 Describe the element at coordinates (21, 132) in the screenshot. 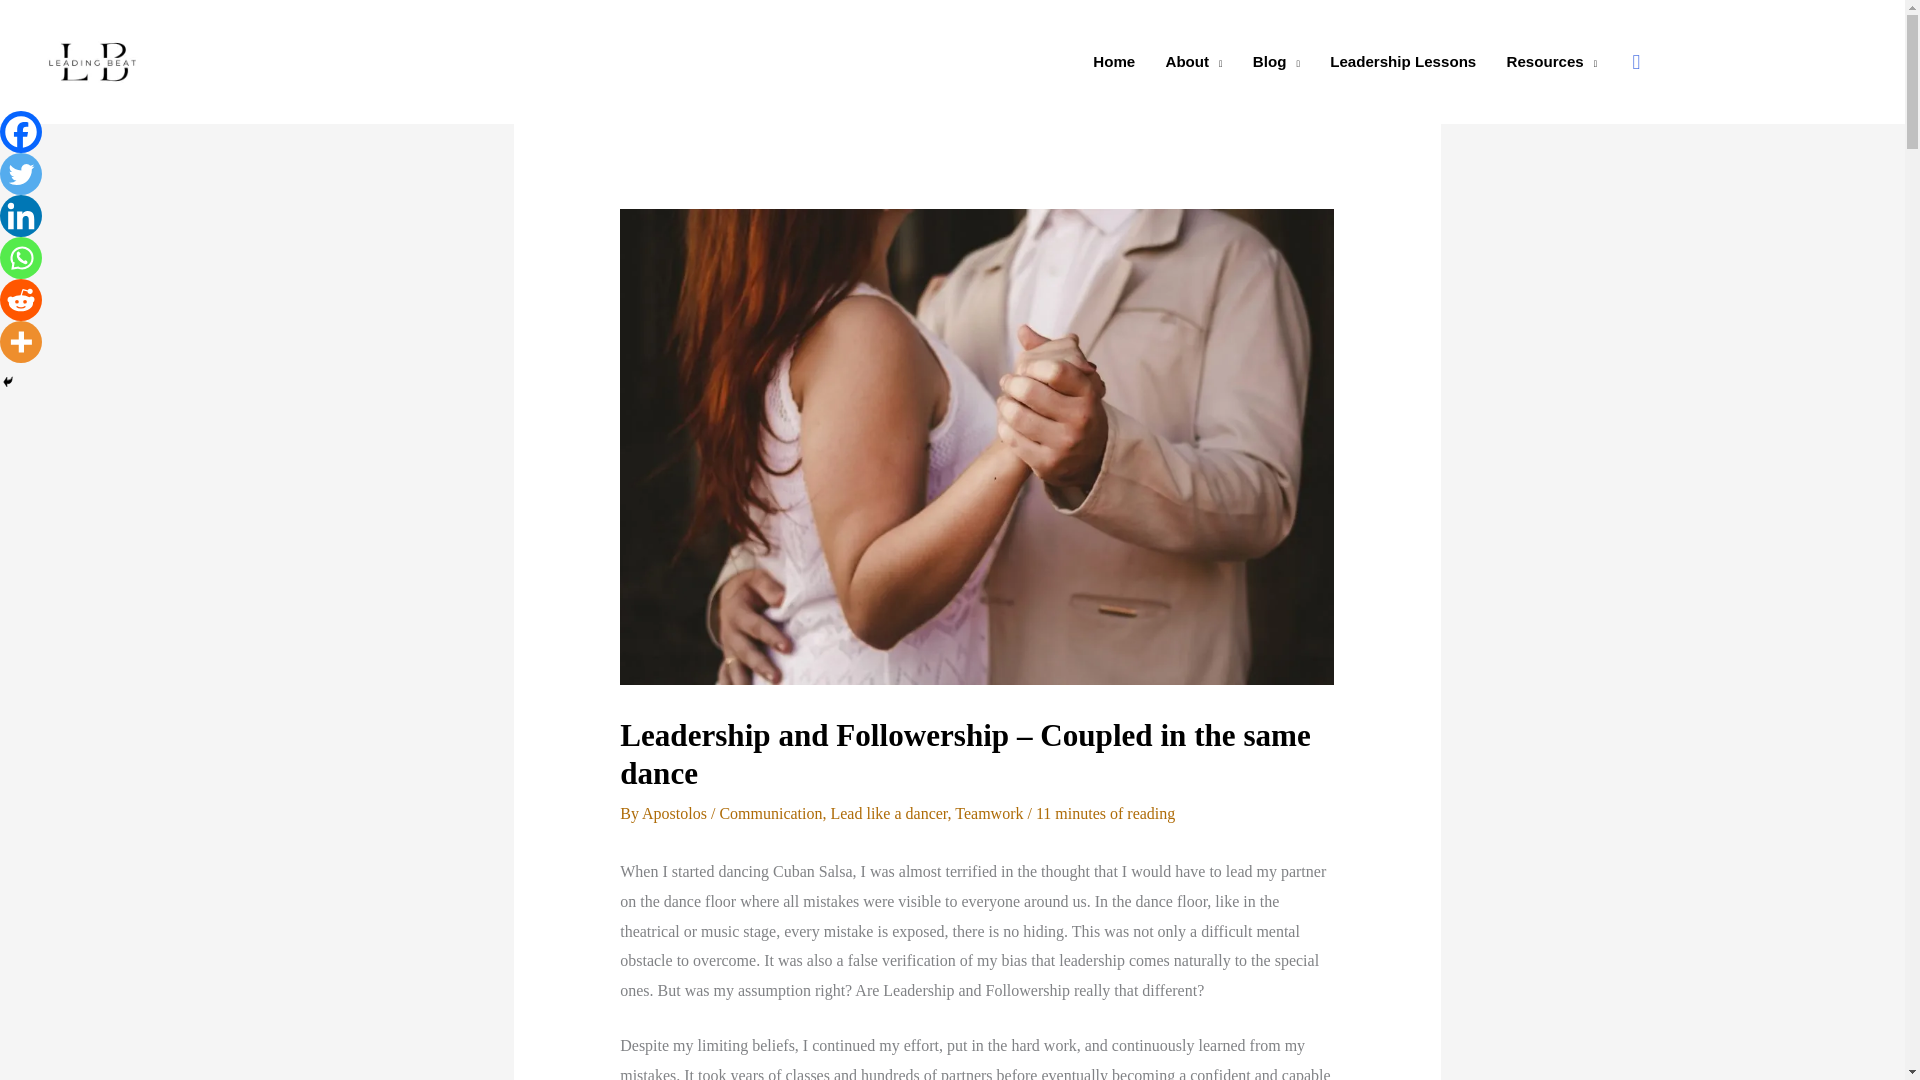

I see `Facebook` at that location.